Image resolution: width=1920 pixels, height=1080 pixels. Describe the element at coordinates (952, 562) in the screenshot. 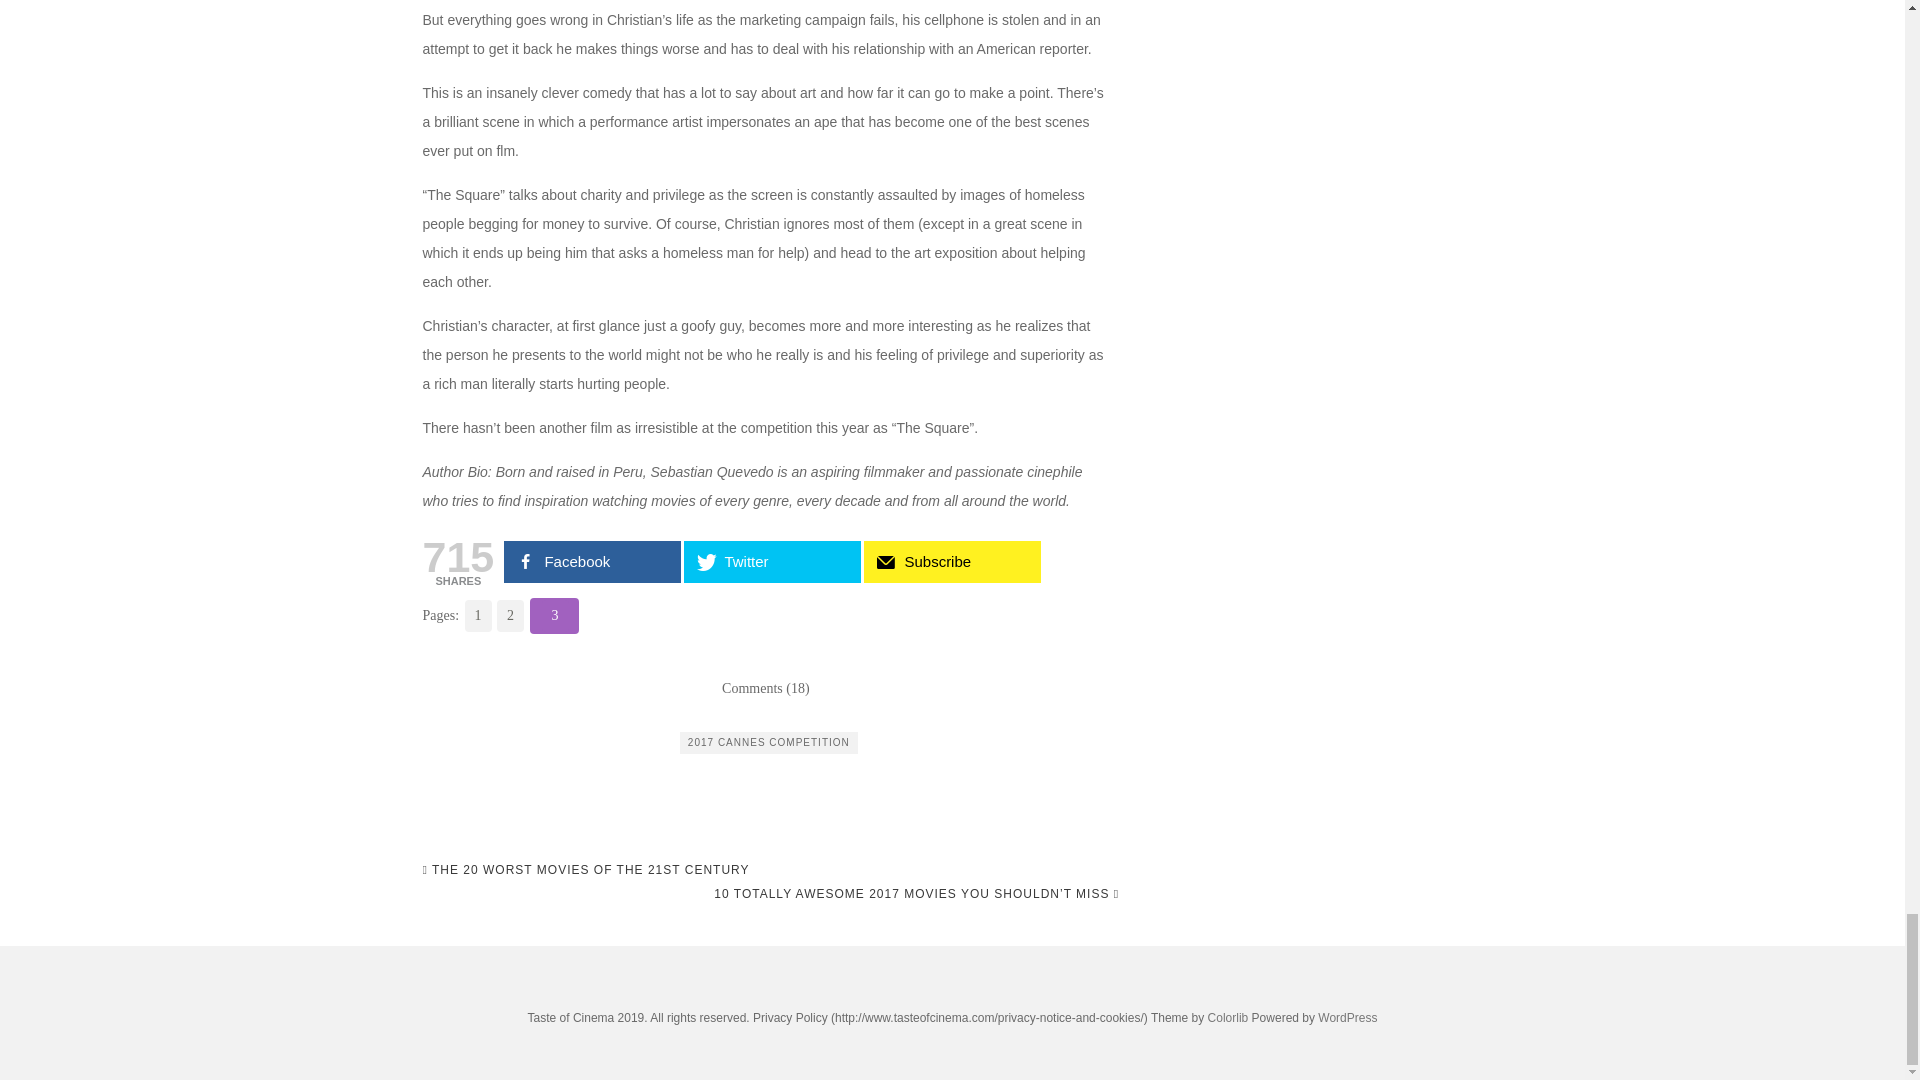

I see `Subscribe` at that location.